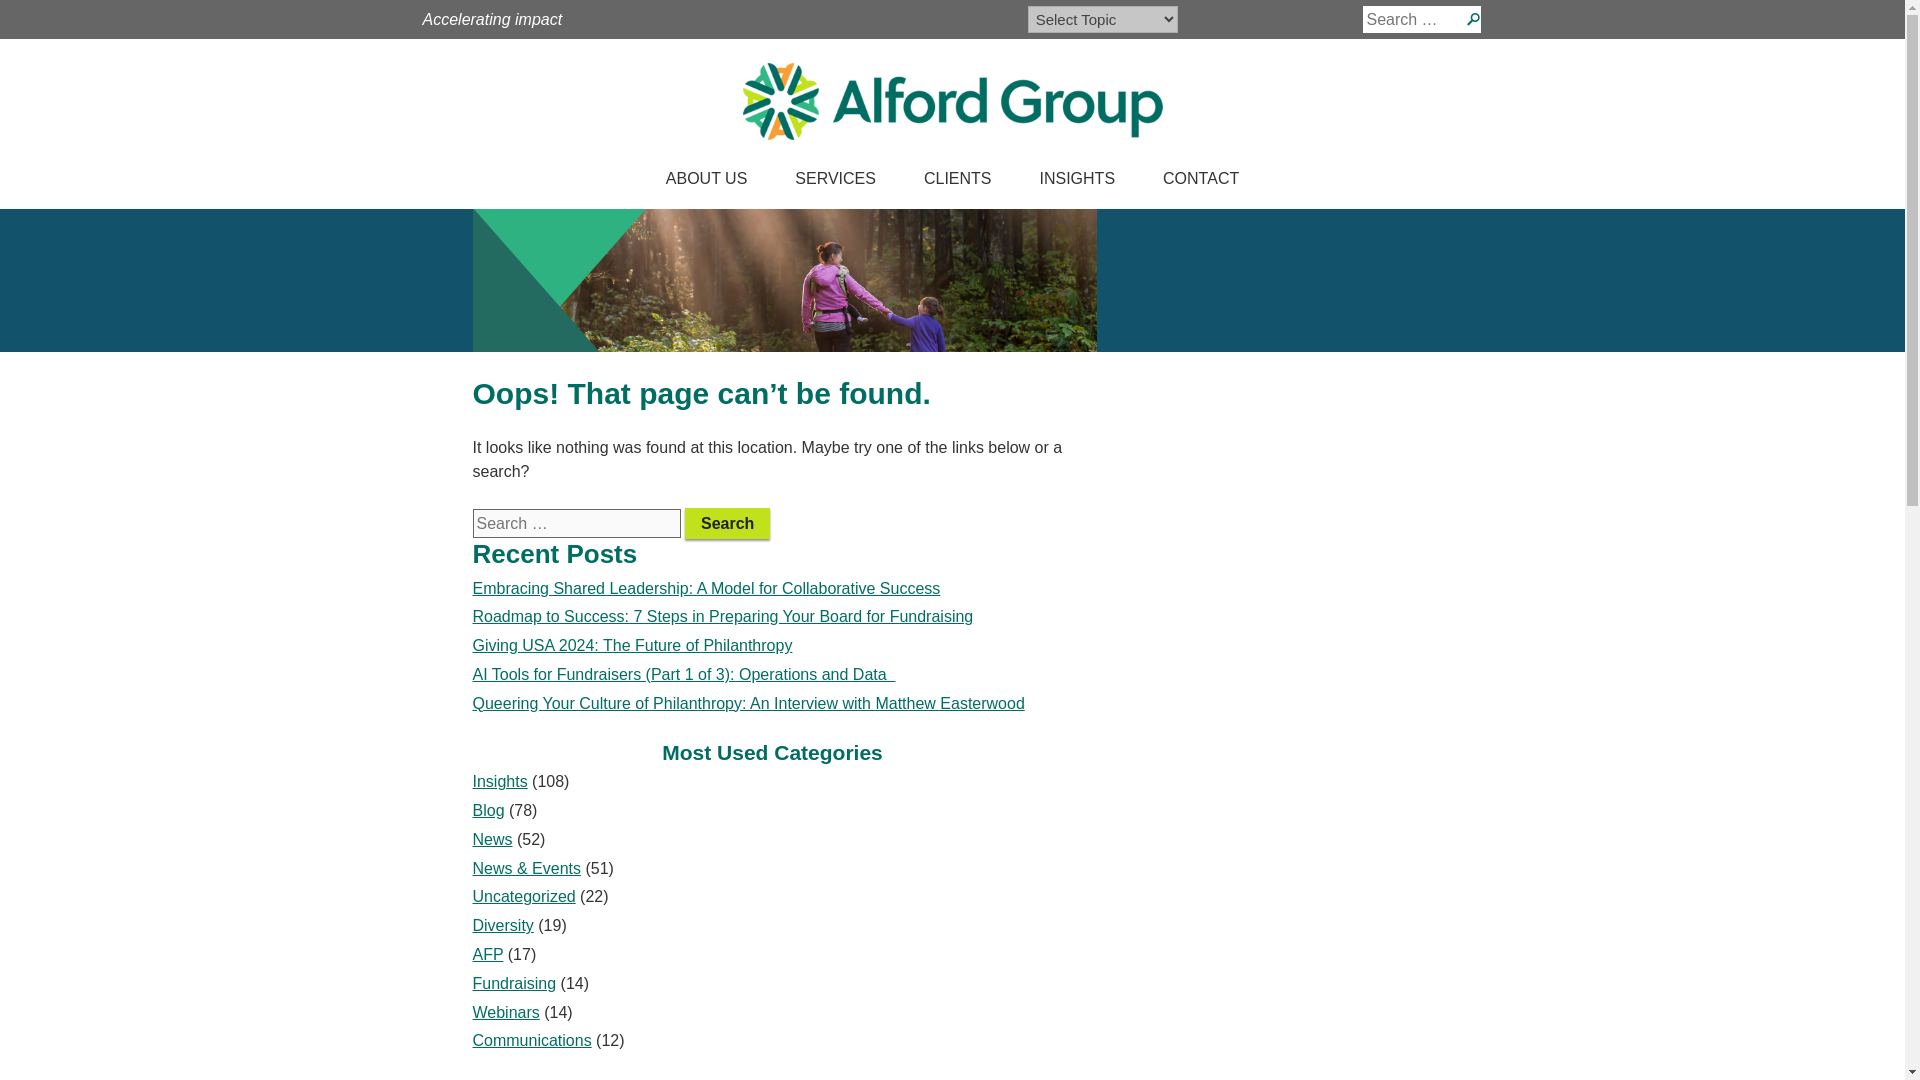  What do you see at coordinates (782, 20) in the screenshot?
I see `Twitter` at bounding box center [782, 20].